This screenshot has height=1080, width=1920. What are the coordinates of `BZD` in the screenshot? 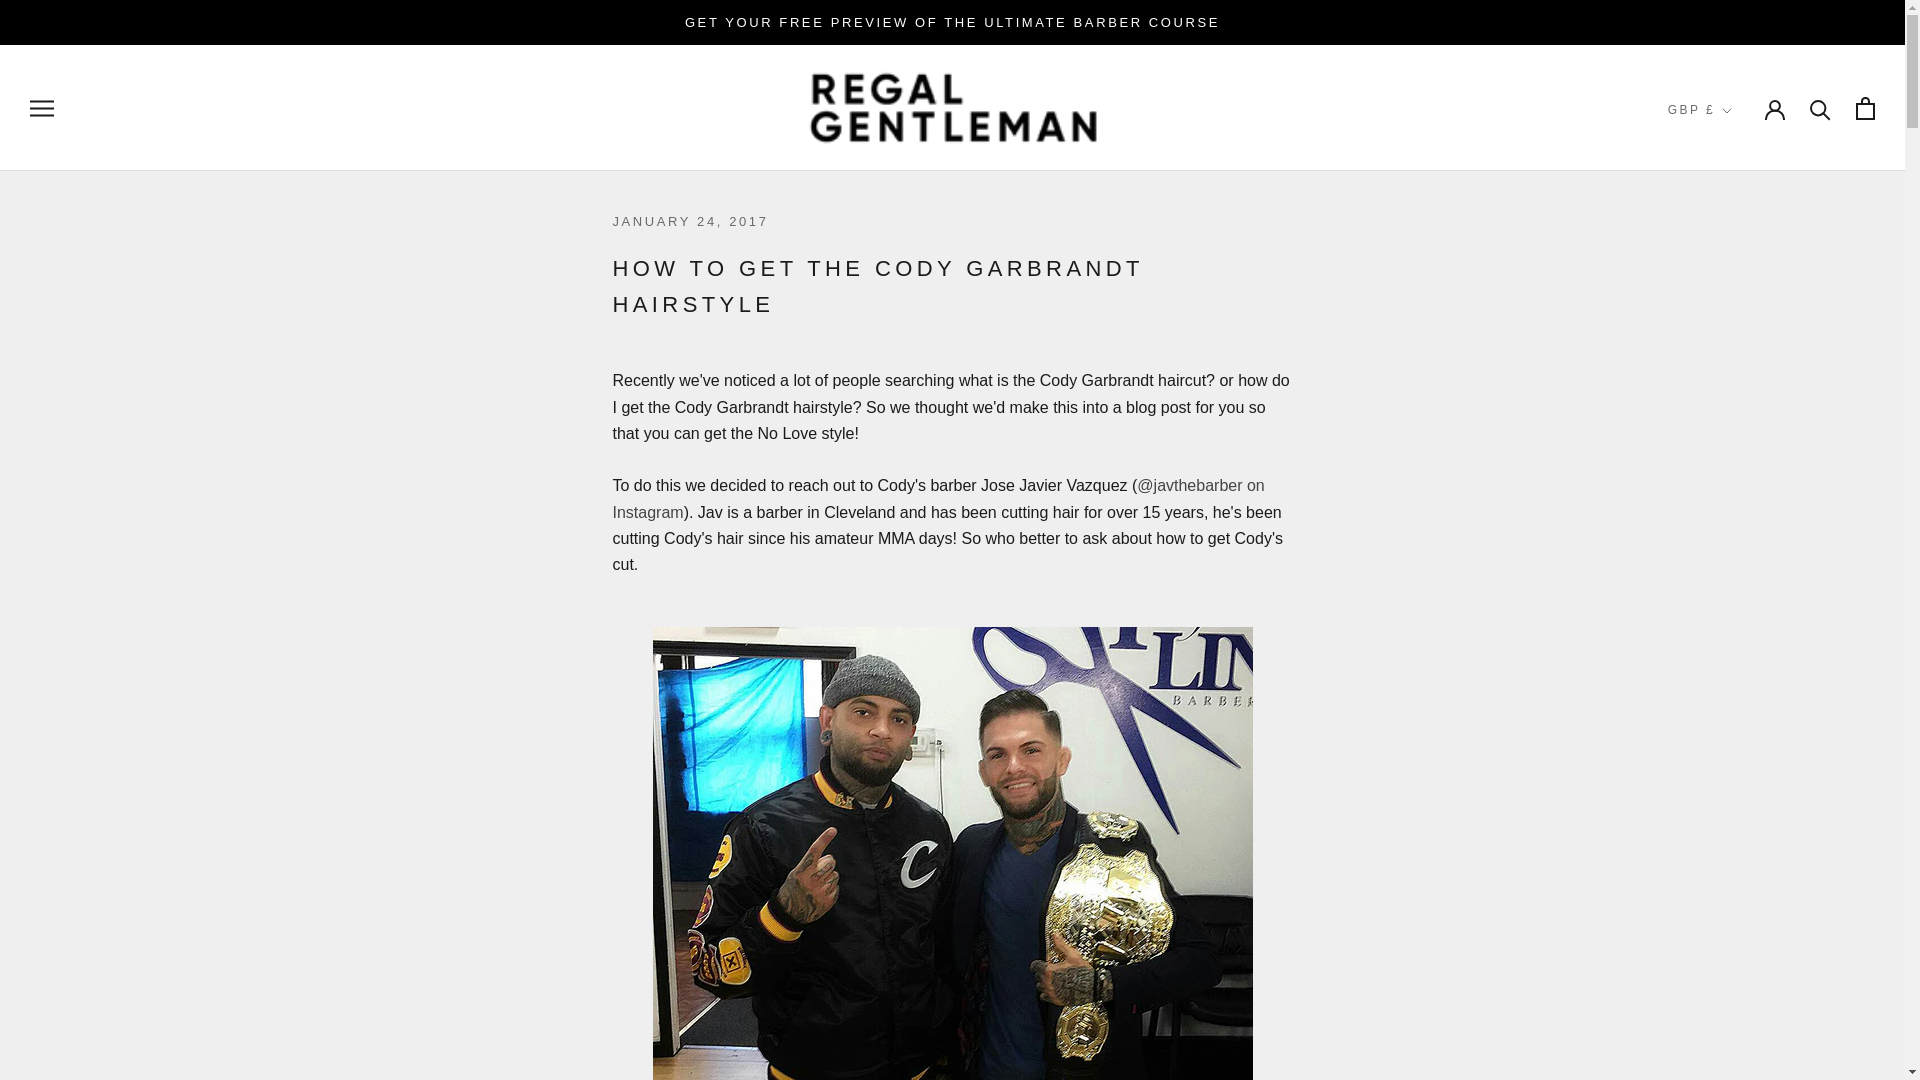 It's located at (1737, 662).